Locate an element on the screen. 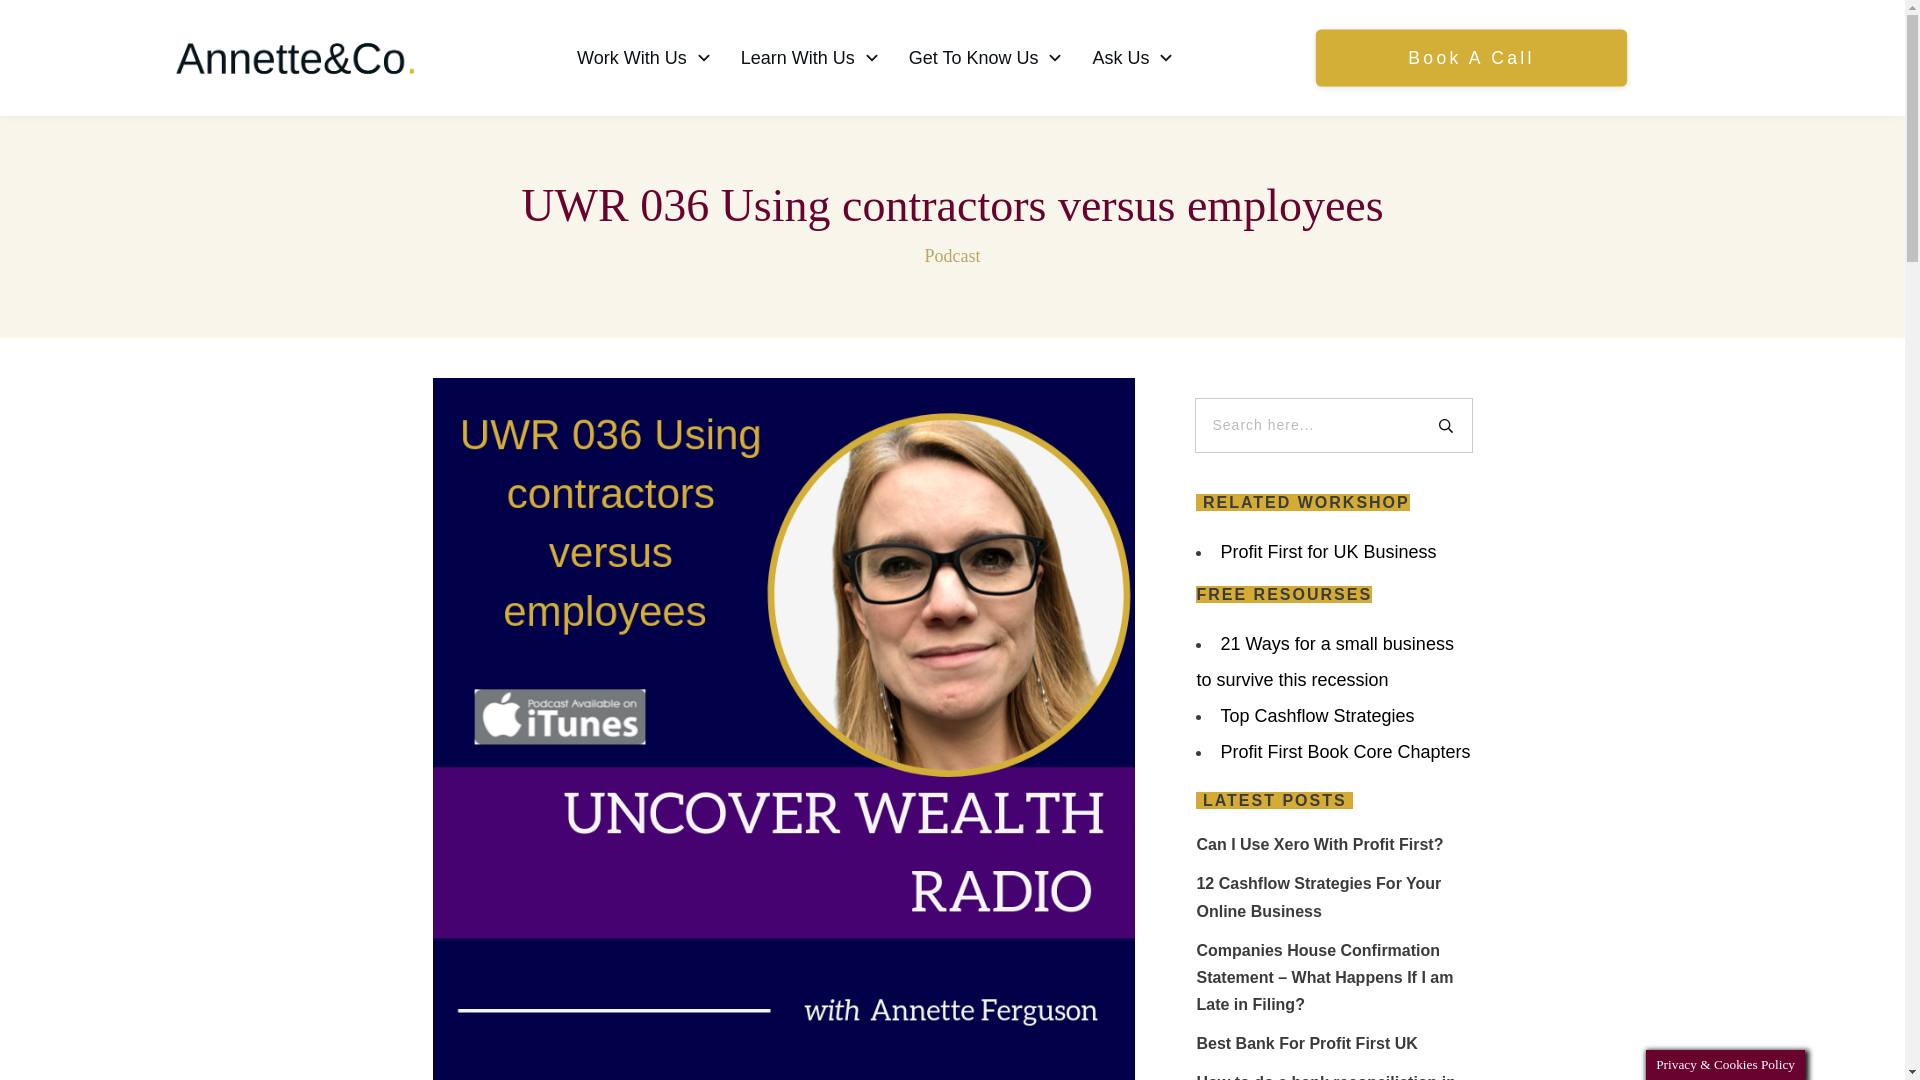 The width and height of the screenshot is (1920, 1080). Podcast is located at coordinates (951, 256).